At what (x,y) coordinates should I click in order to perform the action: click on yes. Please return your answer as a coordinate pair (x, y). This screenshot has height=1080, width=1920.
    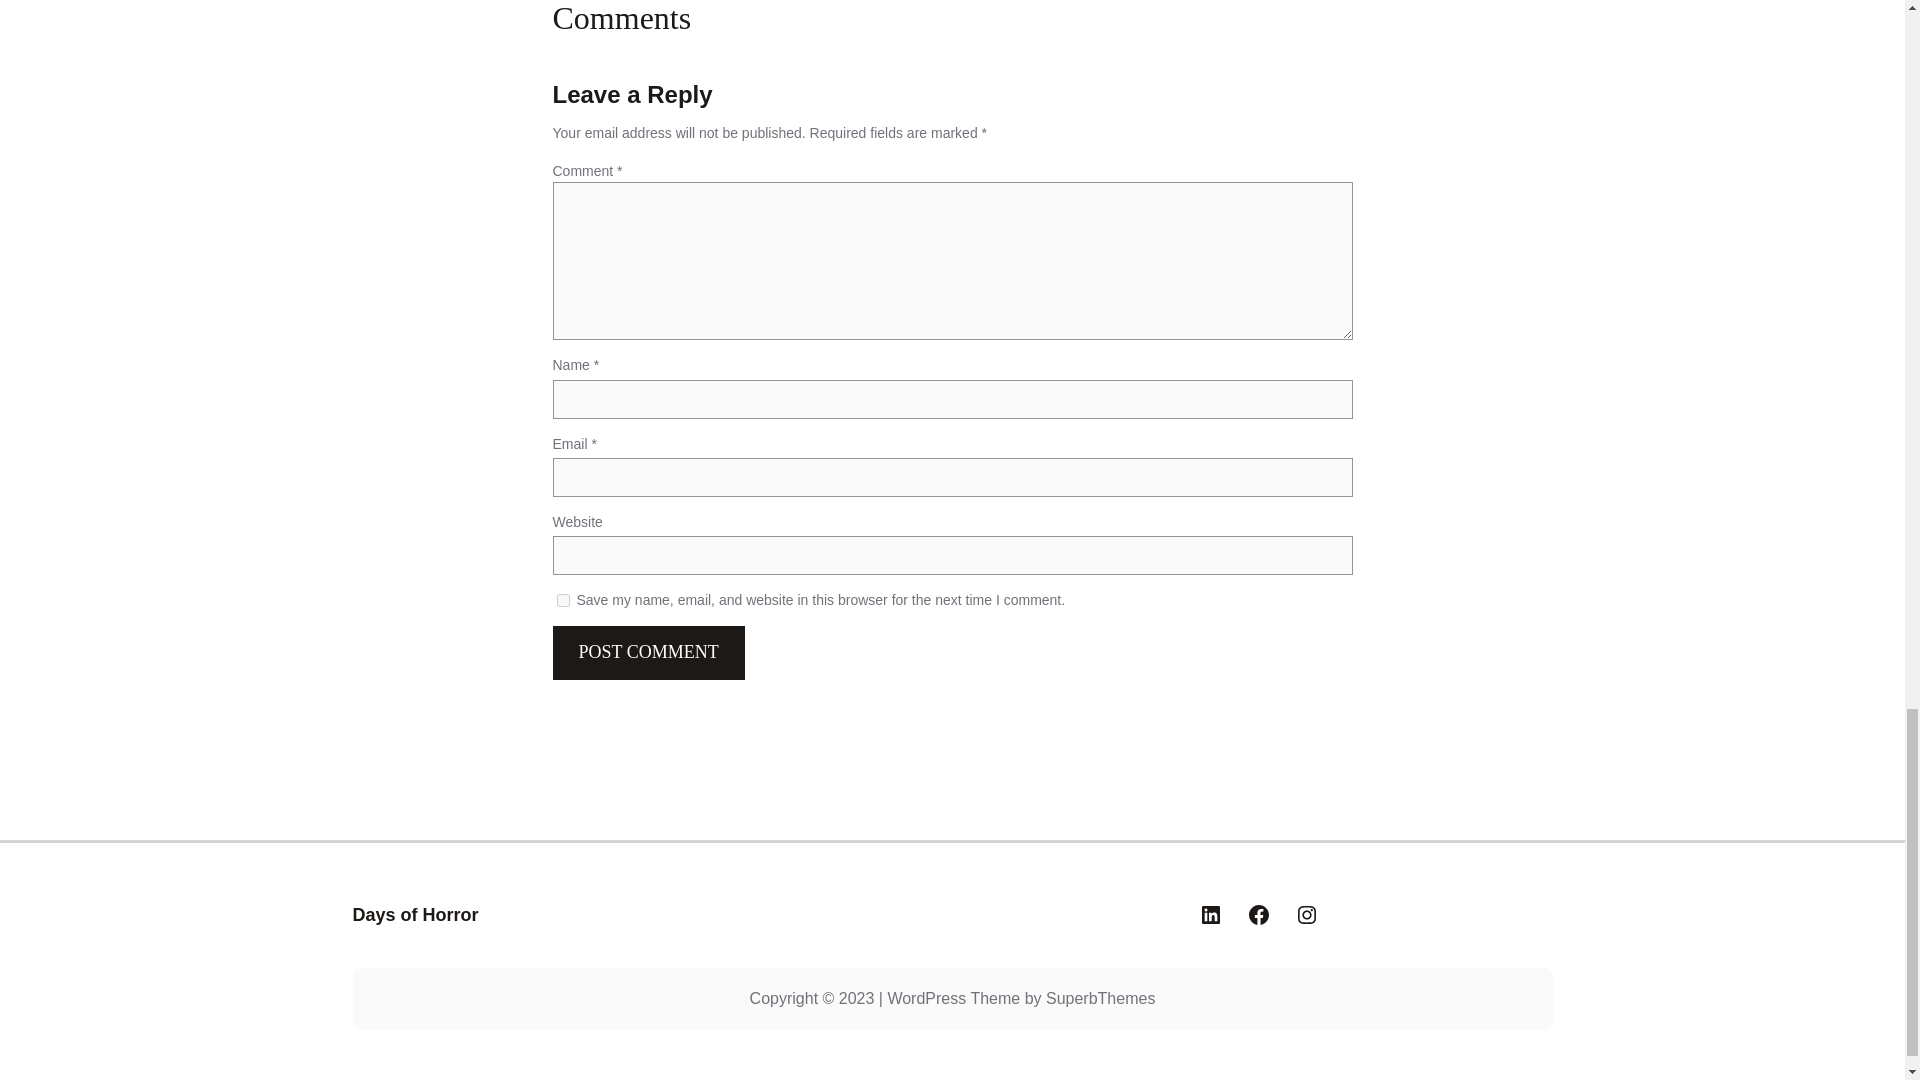
    Looking at the image, I should click on (562, 601).